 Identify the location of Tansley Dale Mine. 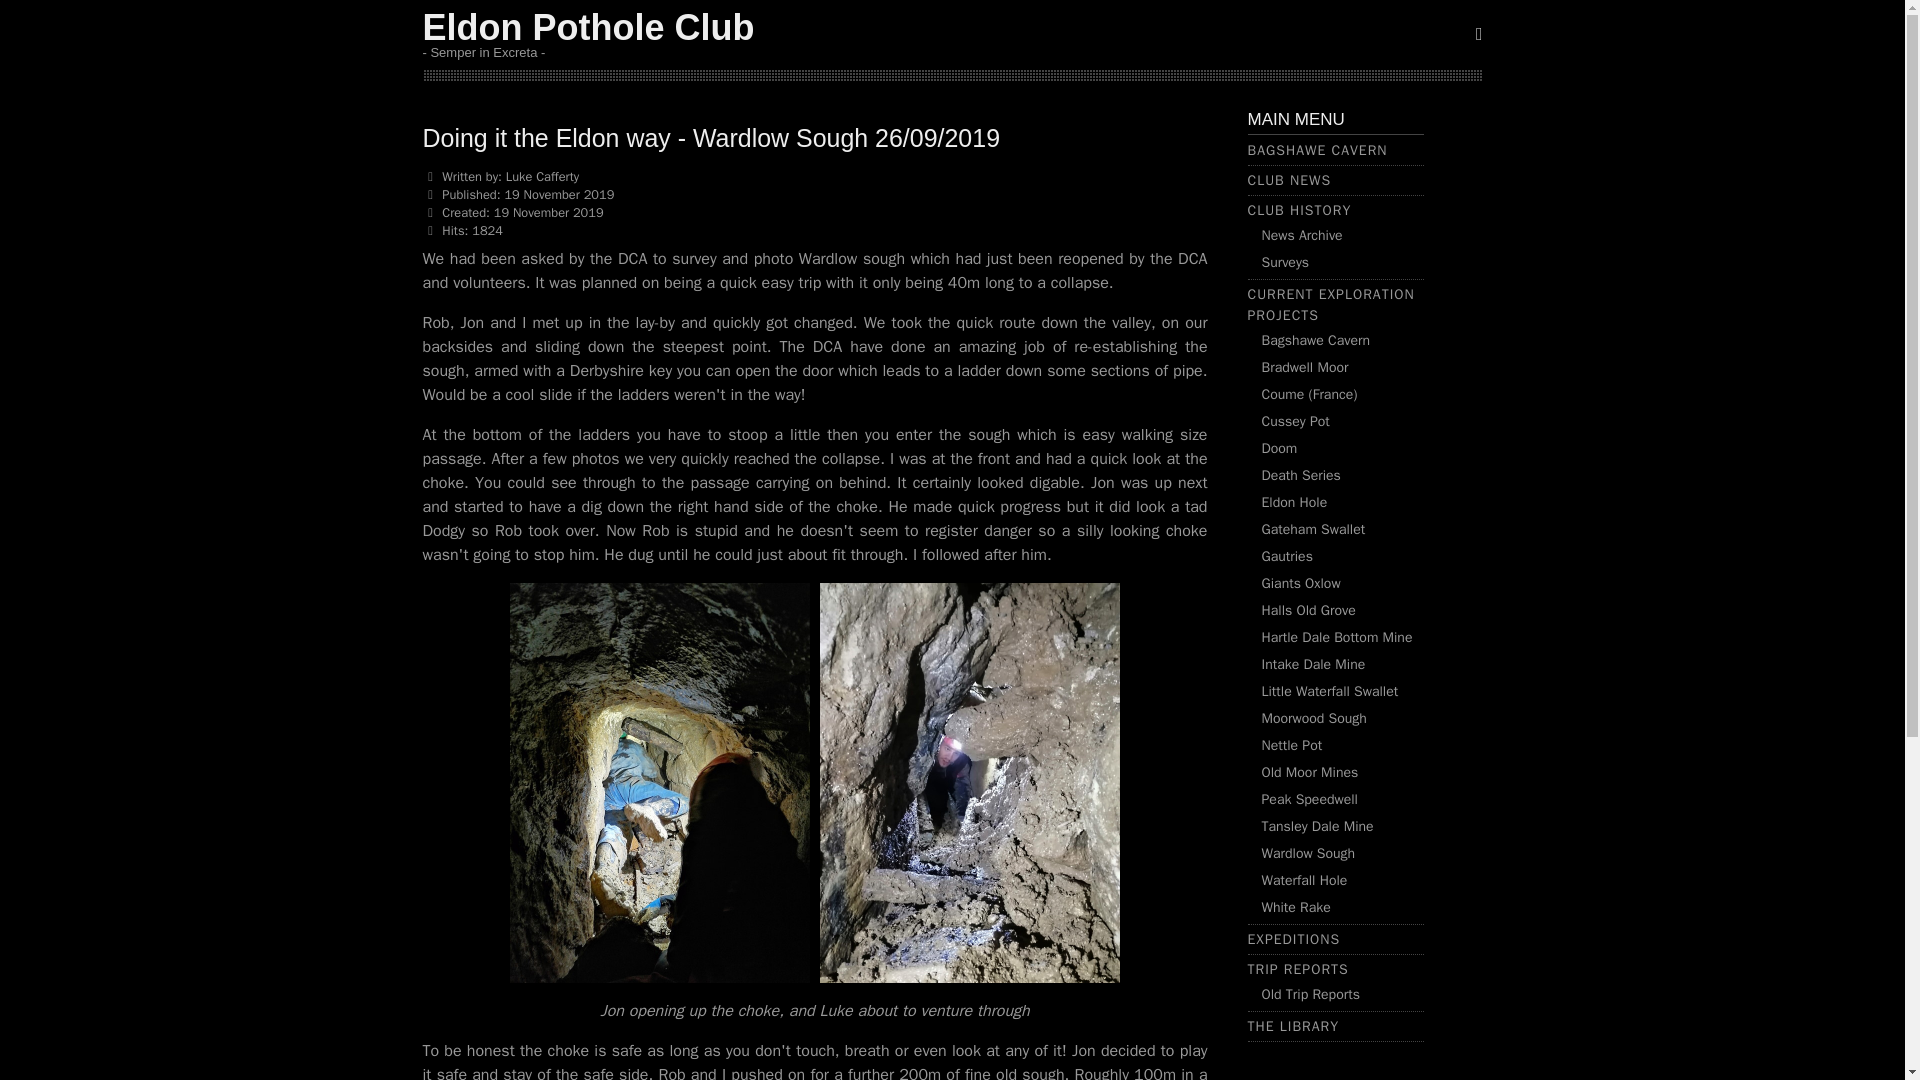
(1318, 826).